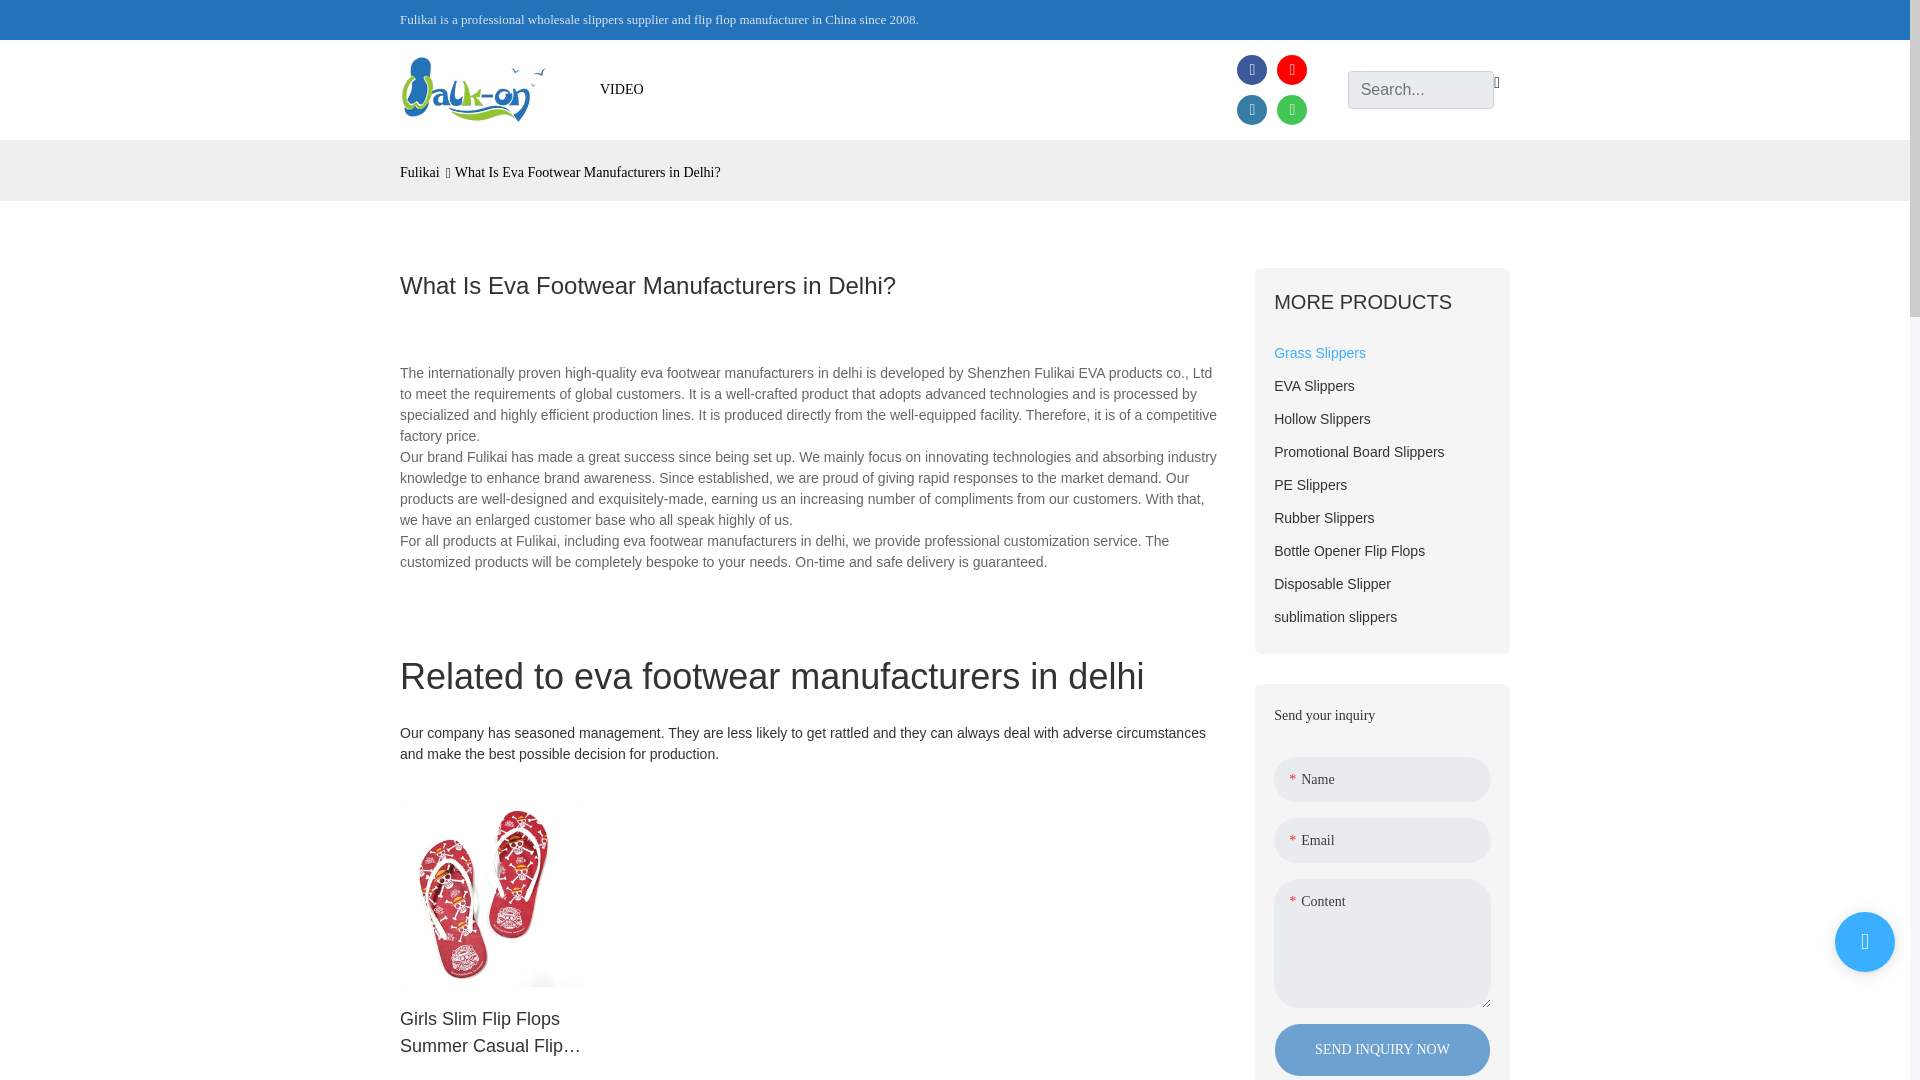 Image resolution: width=1920 pixels, height=1080 pixels. What do you see at coordinates (1382, 485) in the screenshot?
I see `PE Slippers` at bounding box center [1382, 485].